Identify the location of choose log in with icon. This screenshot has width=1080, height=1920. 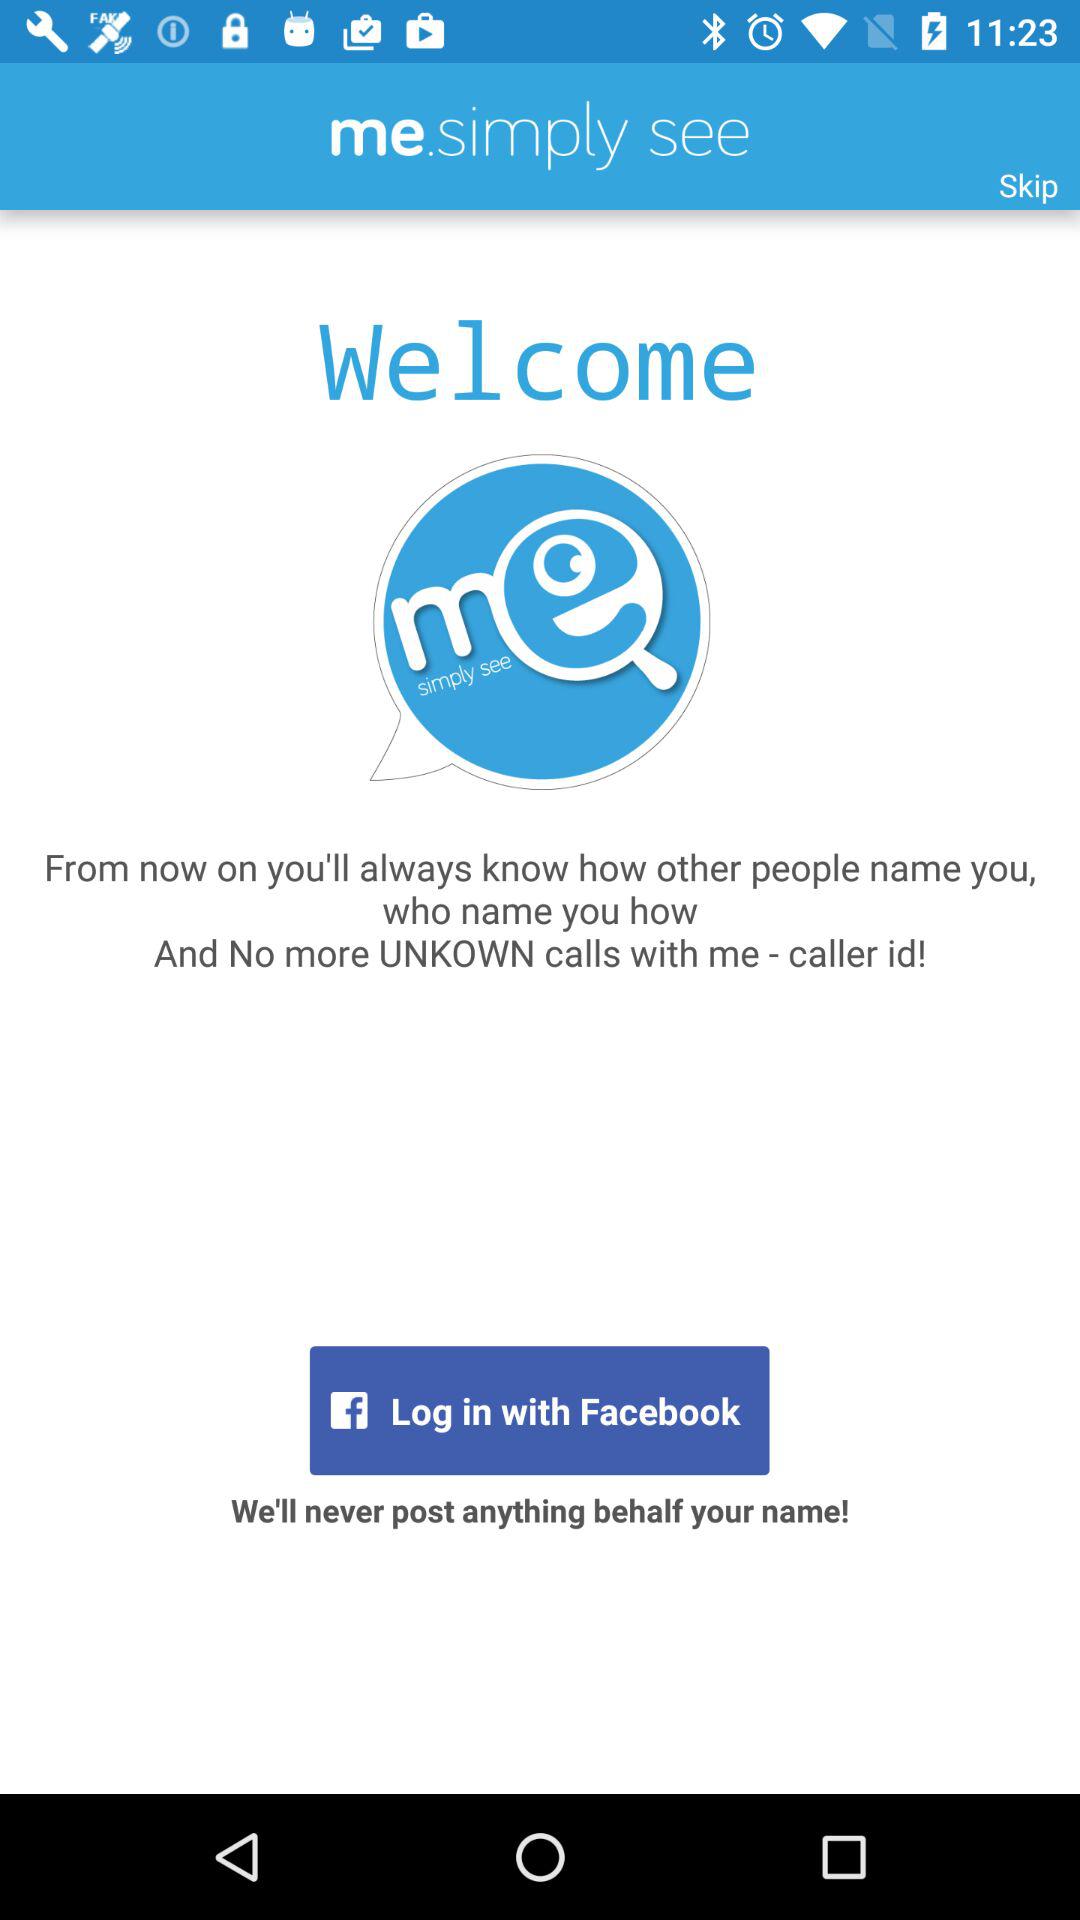
(539, 1410).